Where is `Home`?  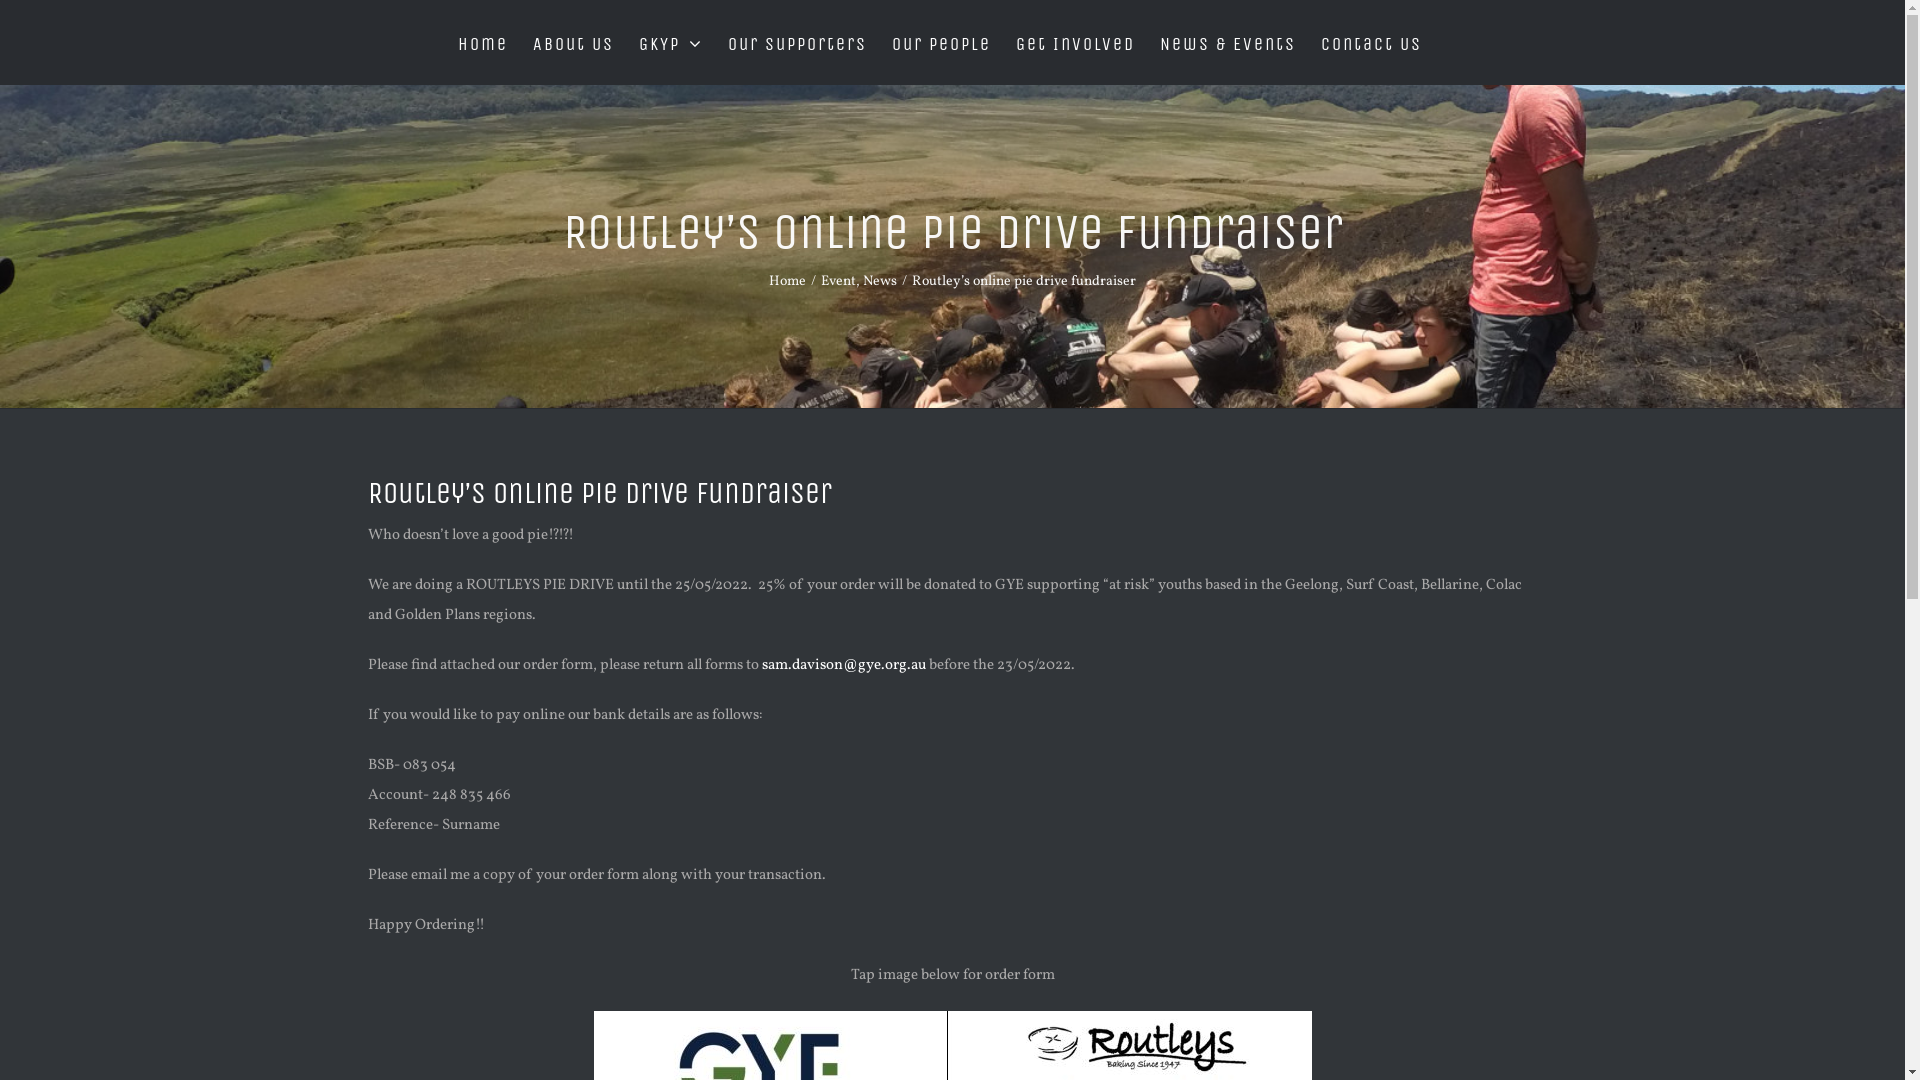 Home is located at coordinates (483, 42).